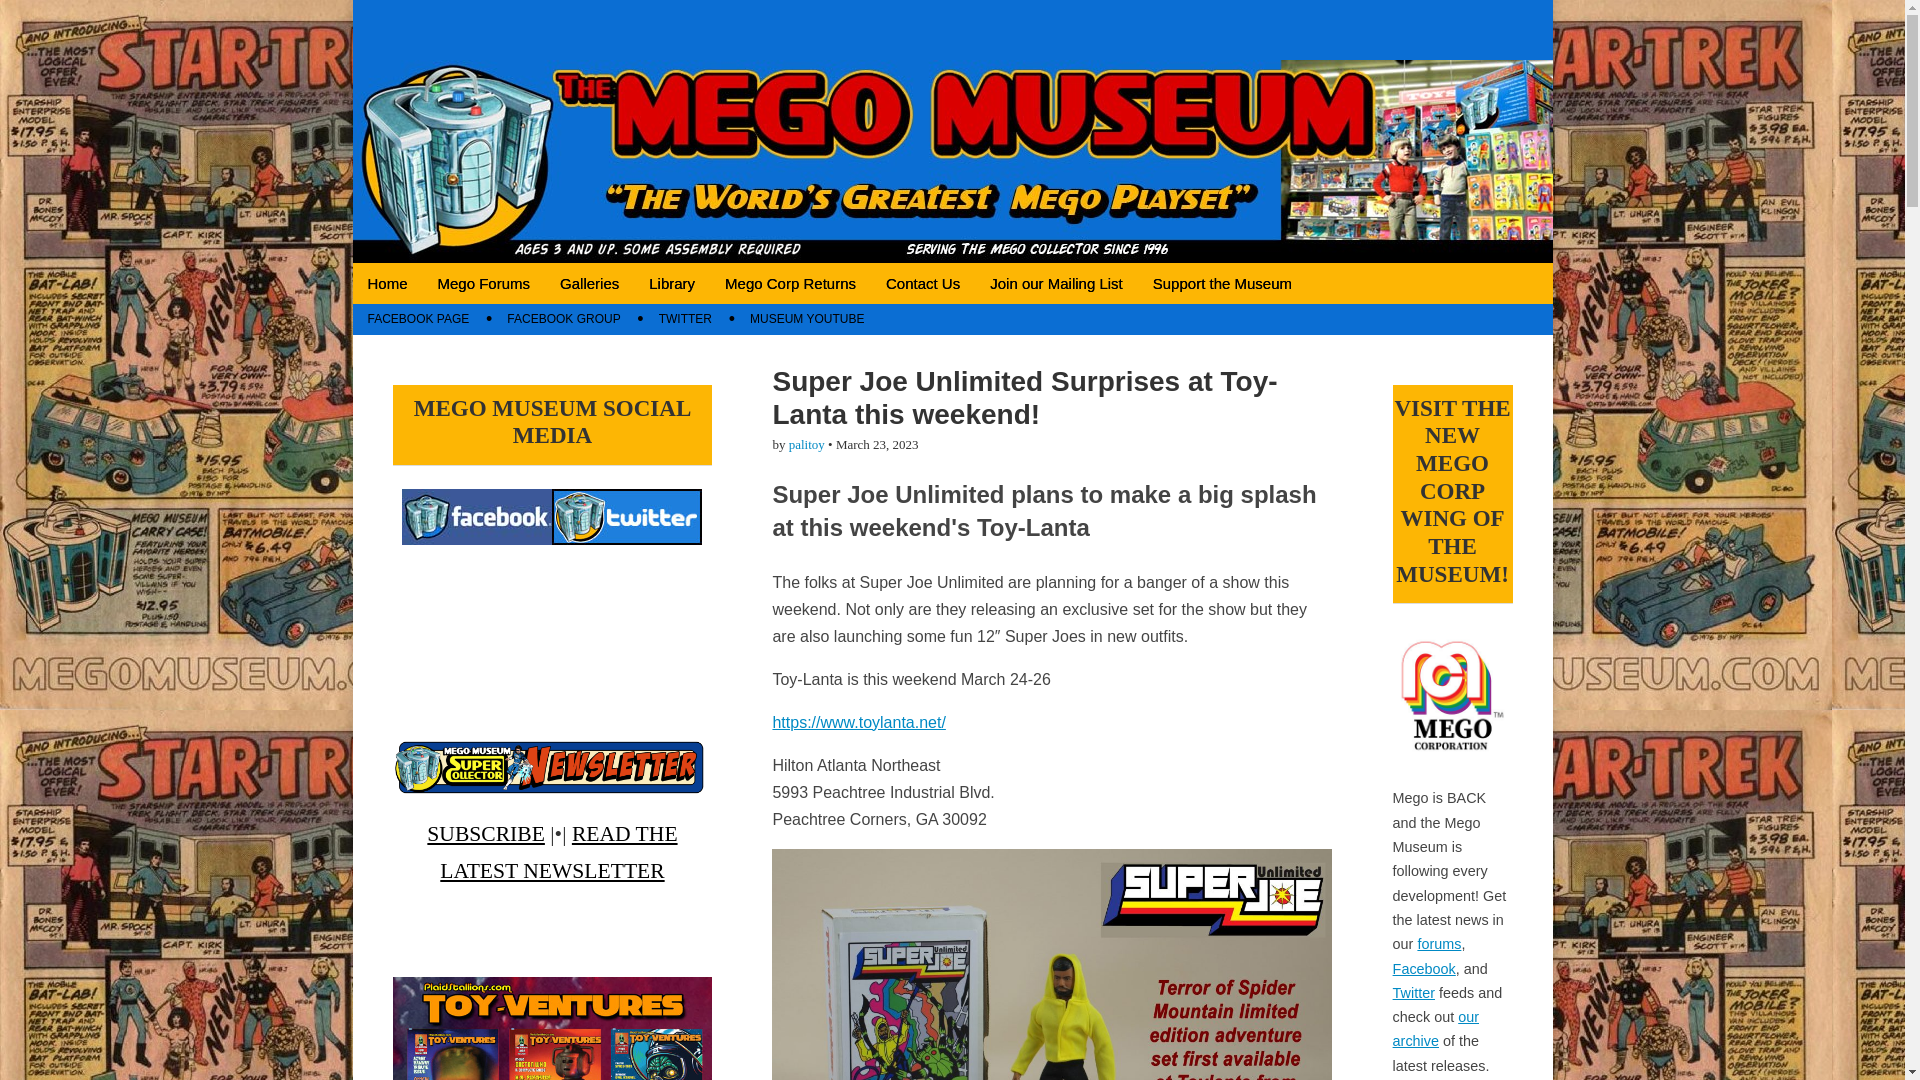 The image size is (1920, 1080). What do you see at coordinates (790, 283) in the screenshot?
I see `Mego Corp Returns` at bounding box center [790, 283].